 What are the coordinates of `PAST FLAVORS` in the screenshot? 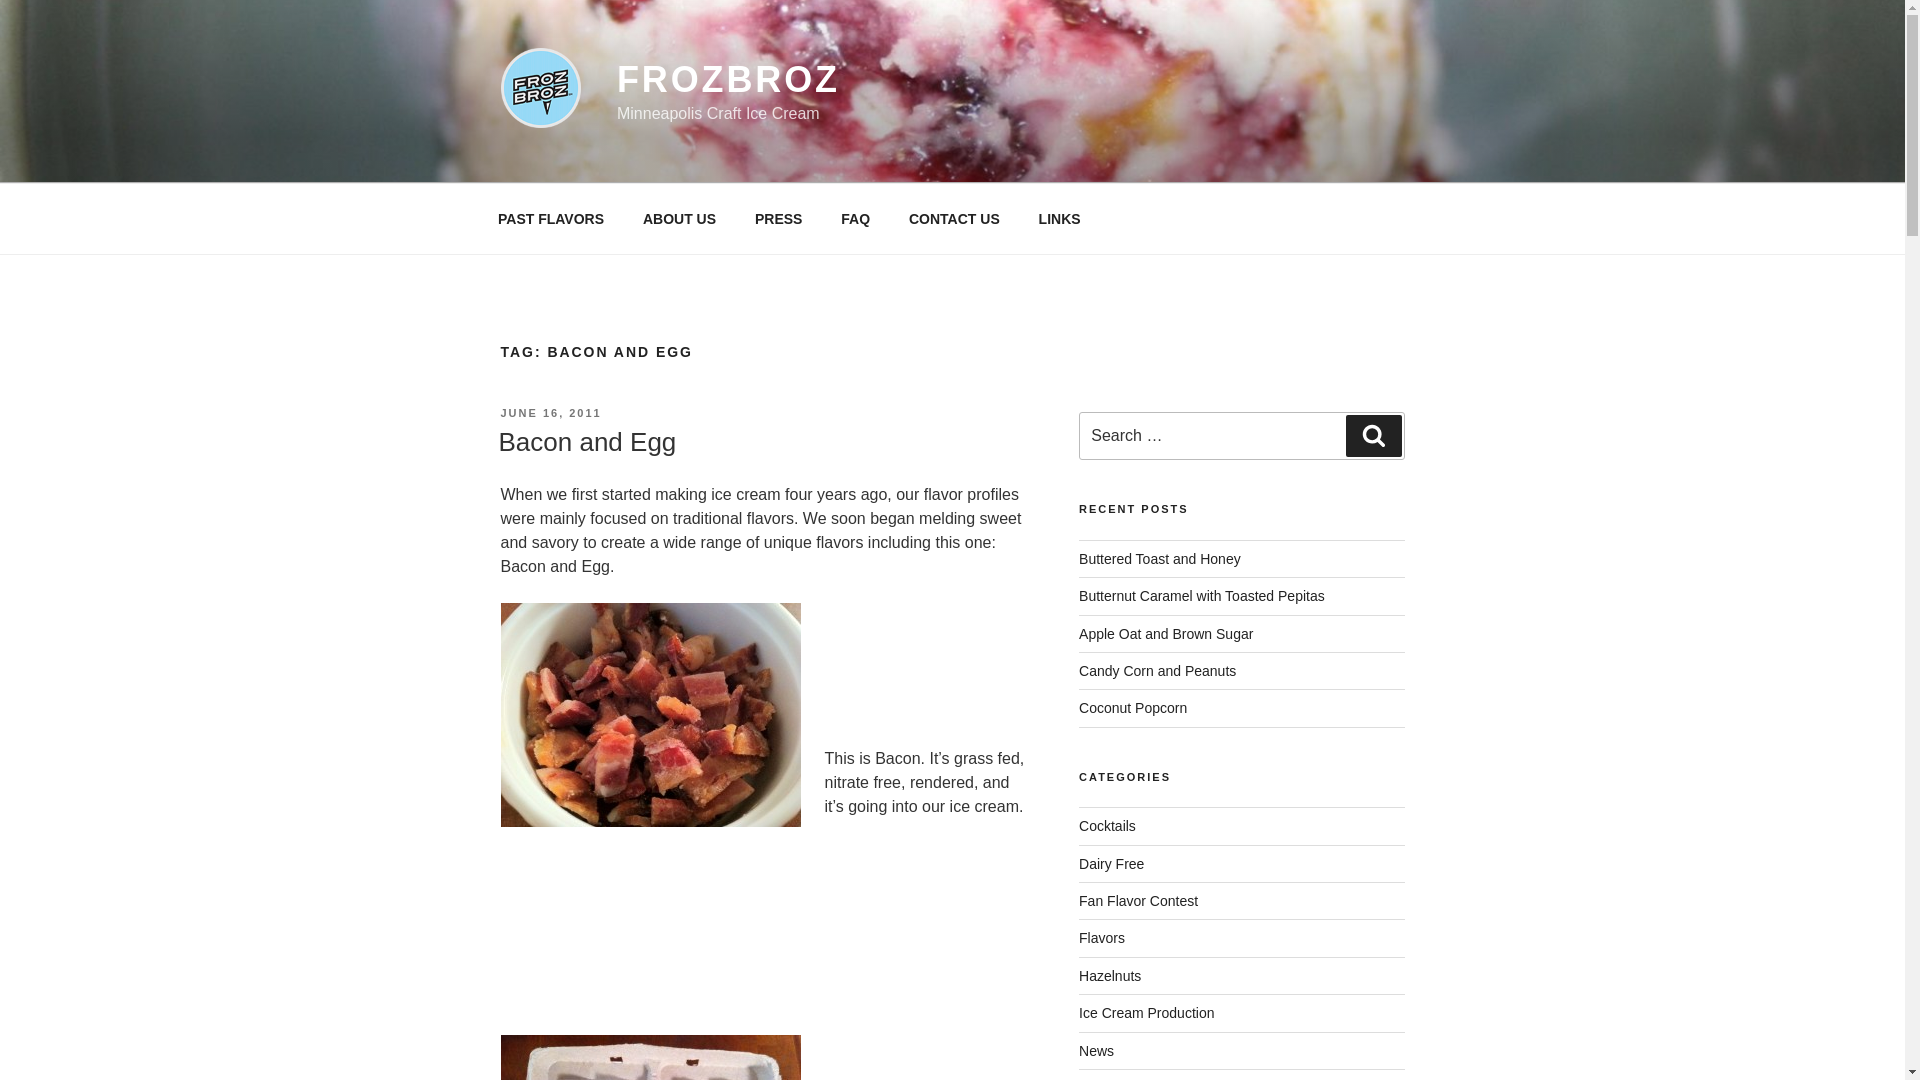 It's located at (550, 218).